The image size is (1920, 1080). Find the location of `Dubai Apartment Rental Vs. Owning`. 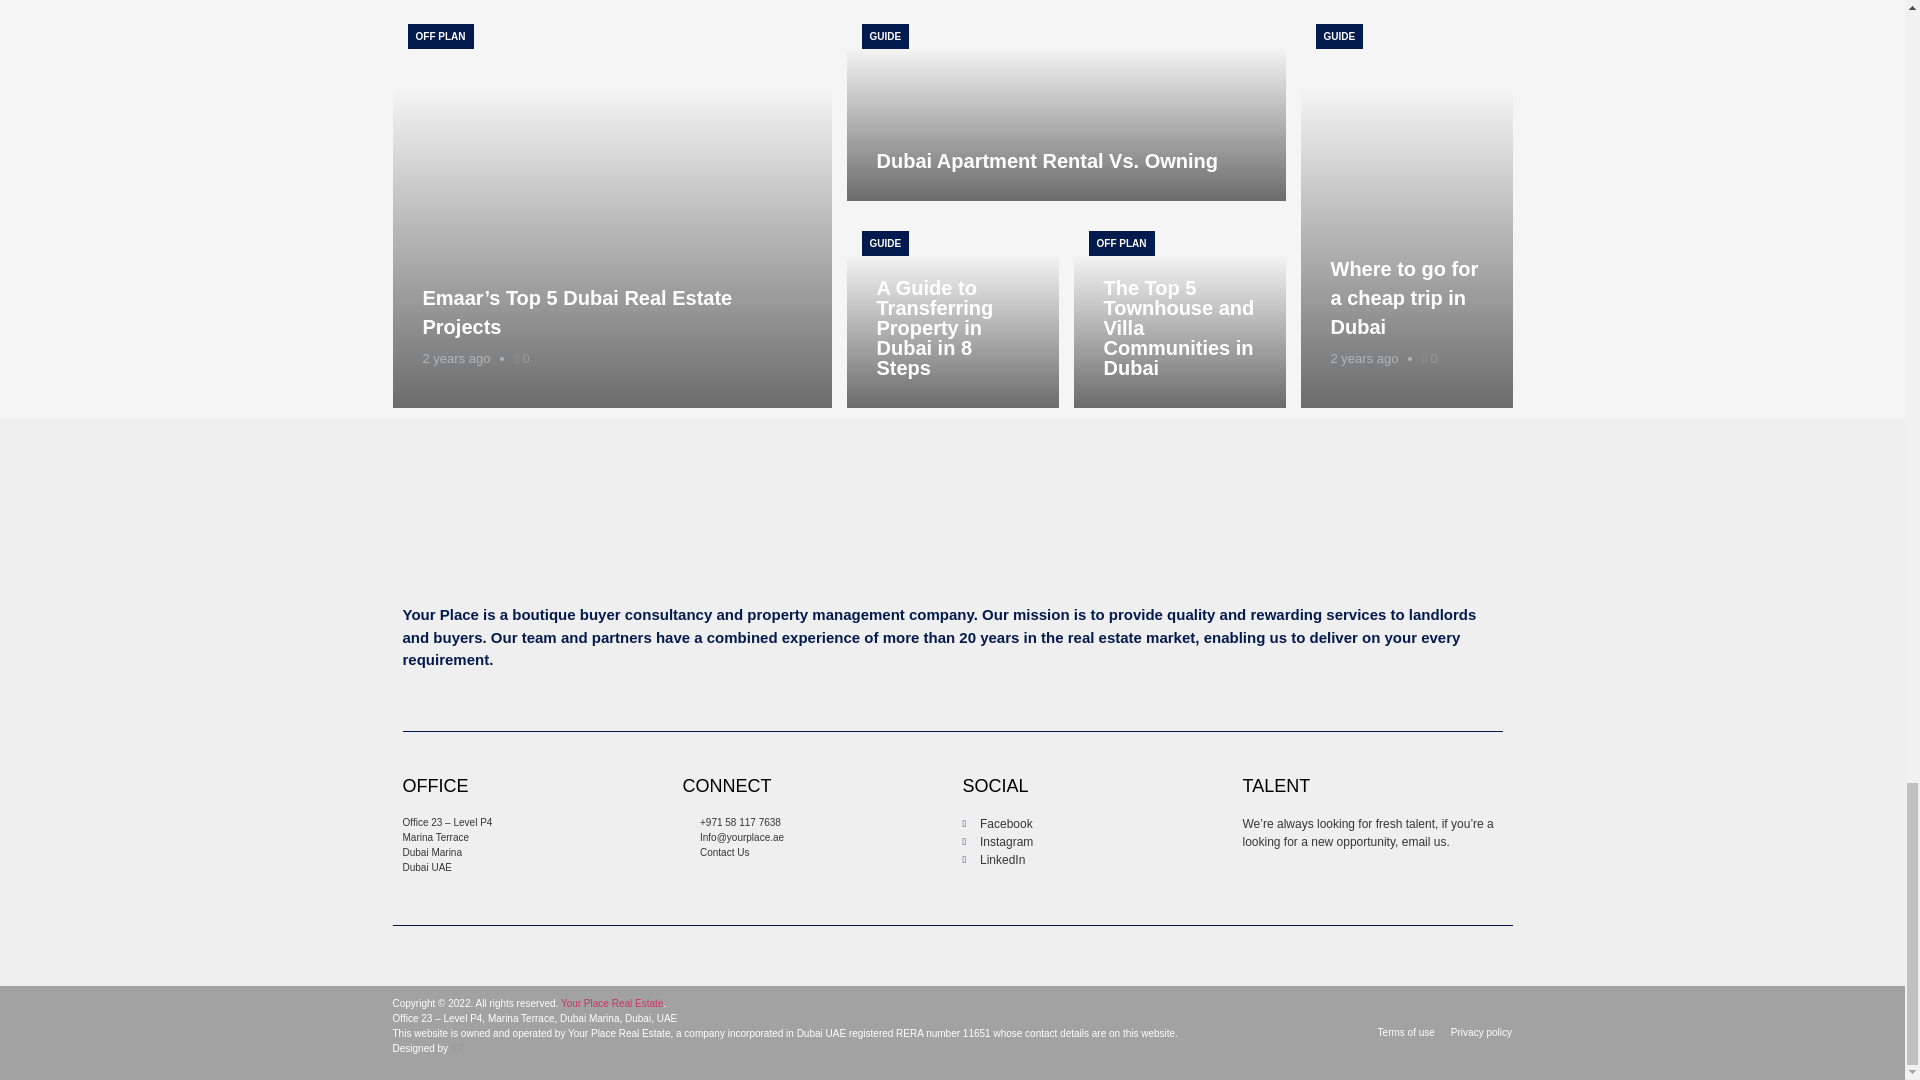

Dubai Apartment Rental Vs. Owning is located at coordinates (1065, 104).